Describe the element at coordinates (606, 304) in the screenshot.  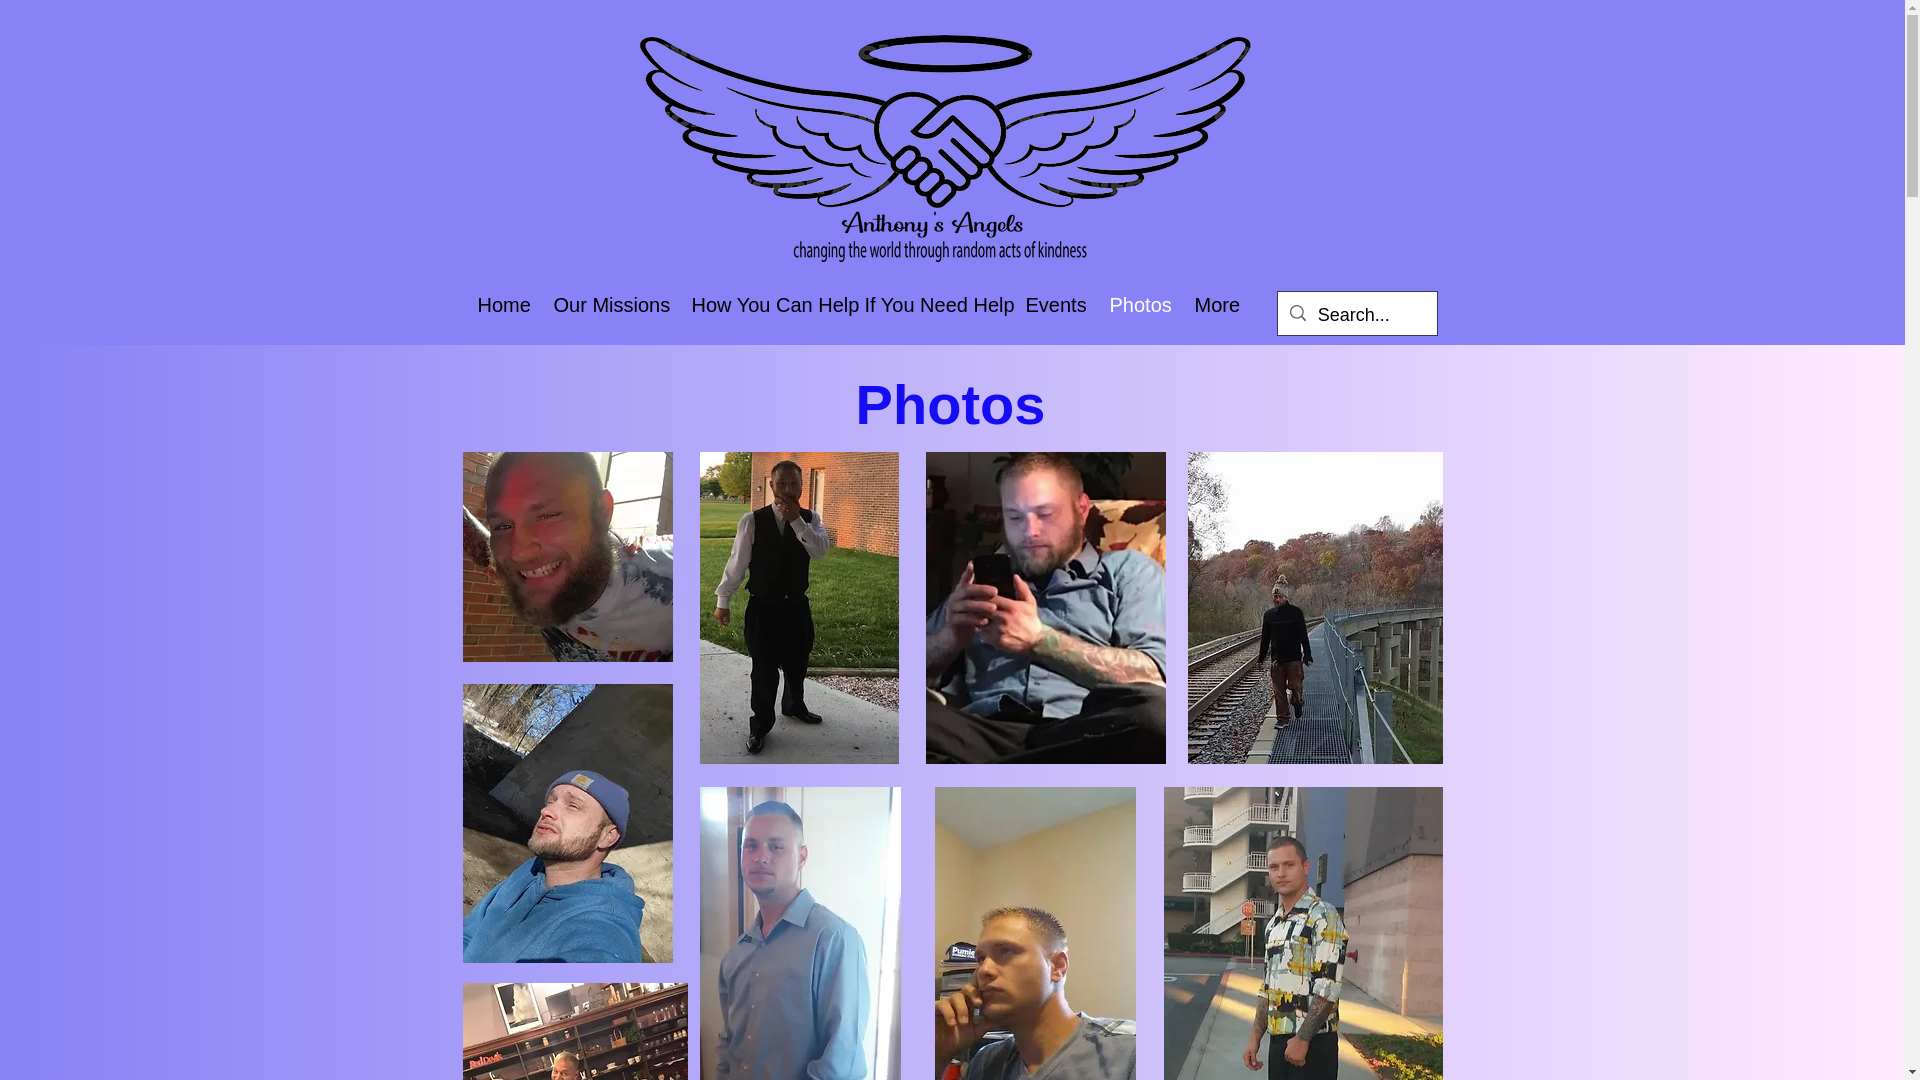
I see `Our Missions` at that location.